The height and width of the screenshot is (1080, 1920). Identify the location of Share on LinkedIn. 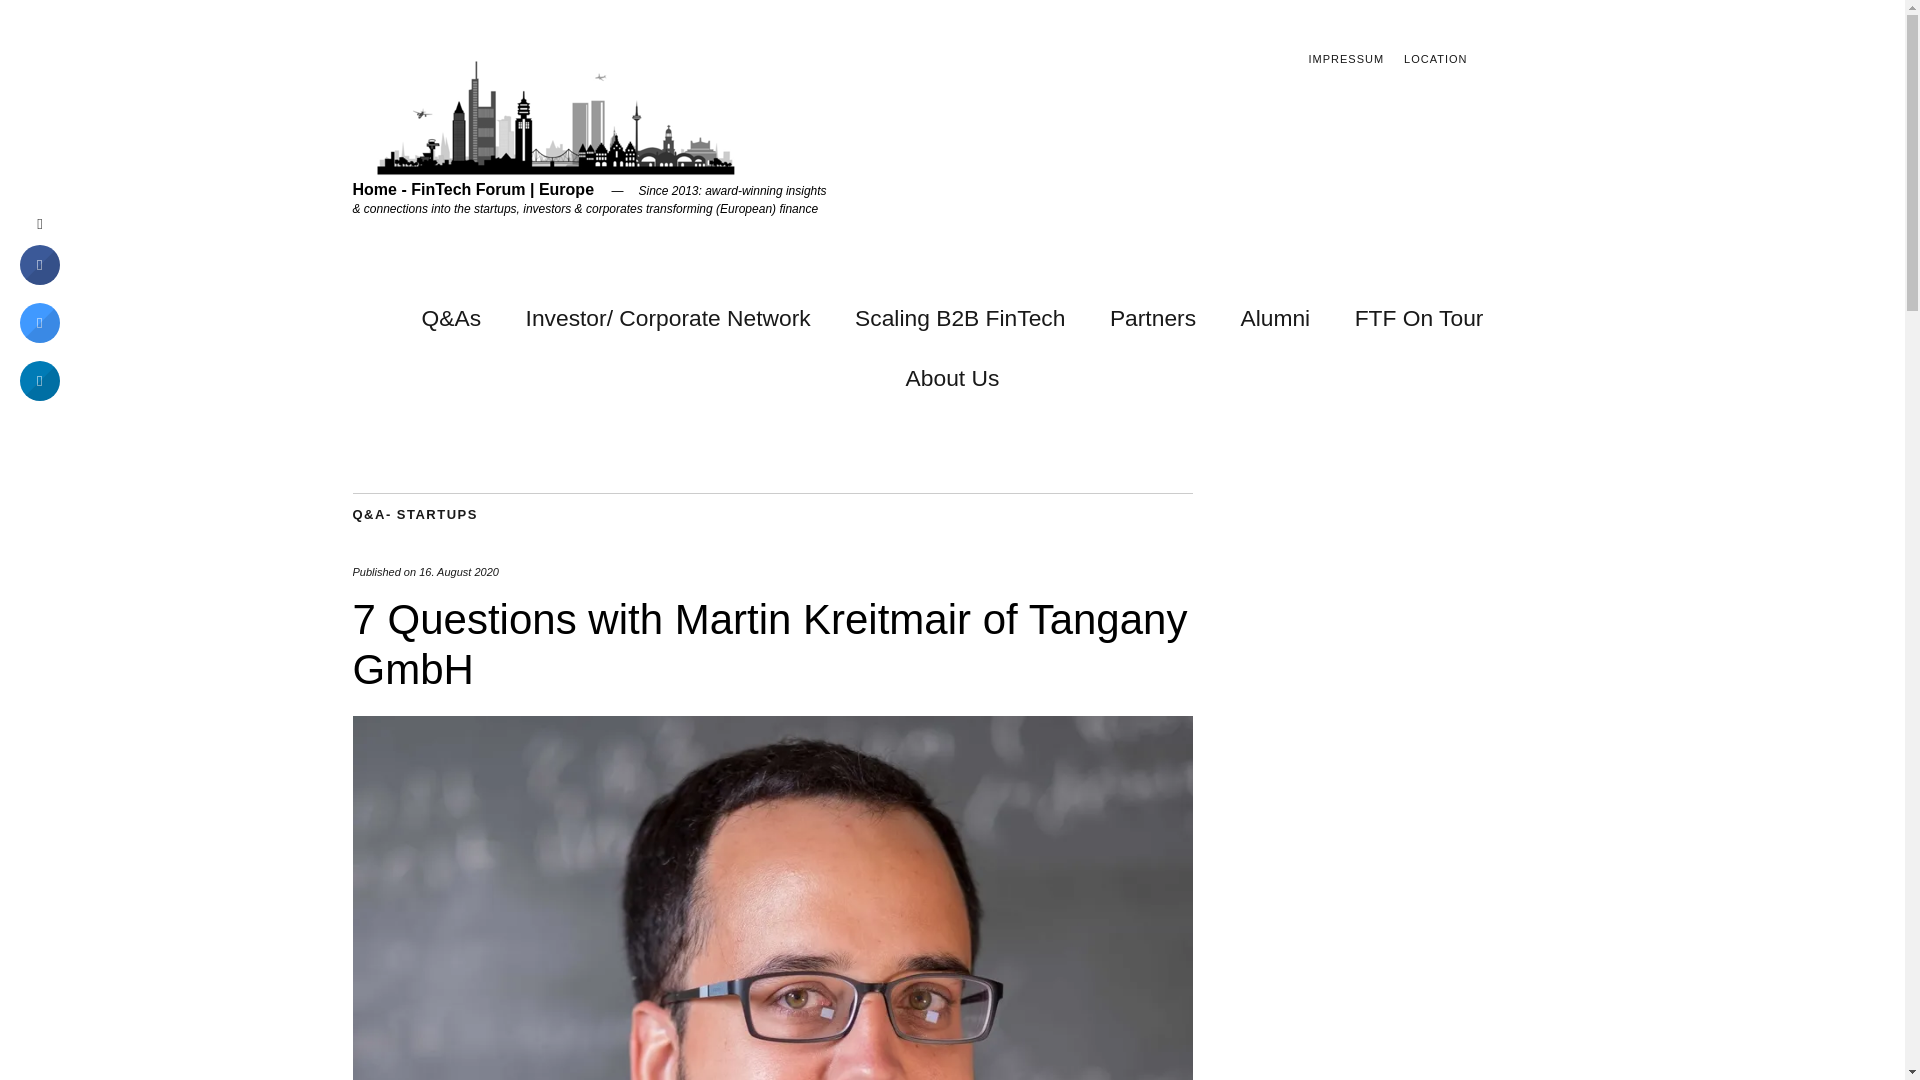
(39, 394).